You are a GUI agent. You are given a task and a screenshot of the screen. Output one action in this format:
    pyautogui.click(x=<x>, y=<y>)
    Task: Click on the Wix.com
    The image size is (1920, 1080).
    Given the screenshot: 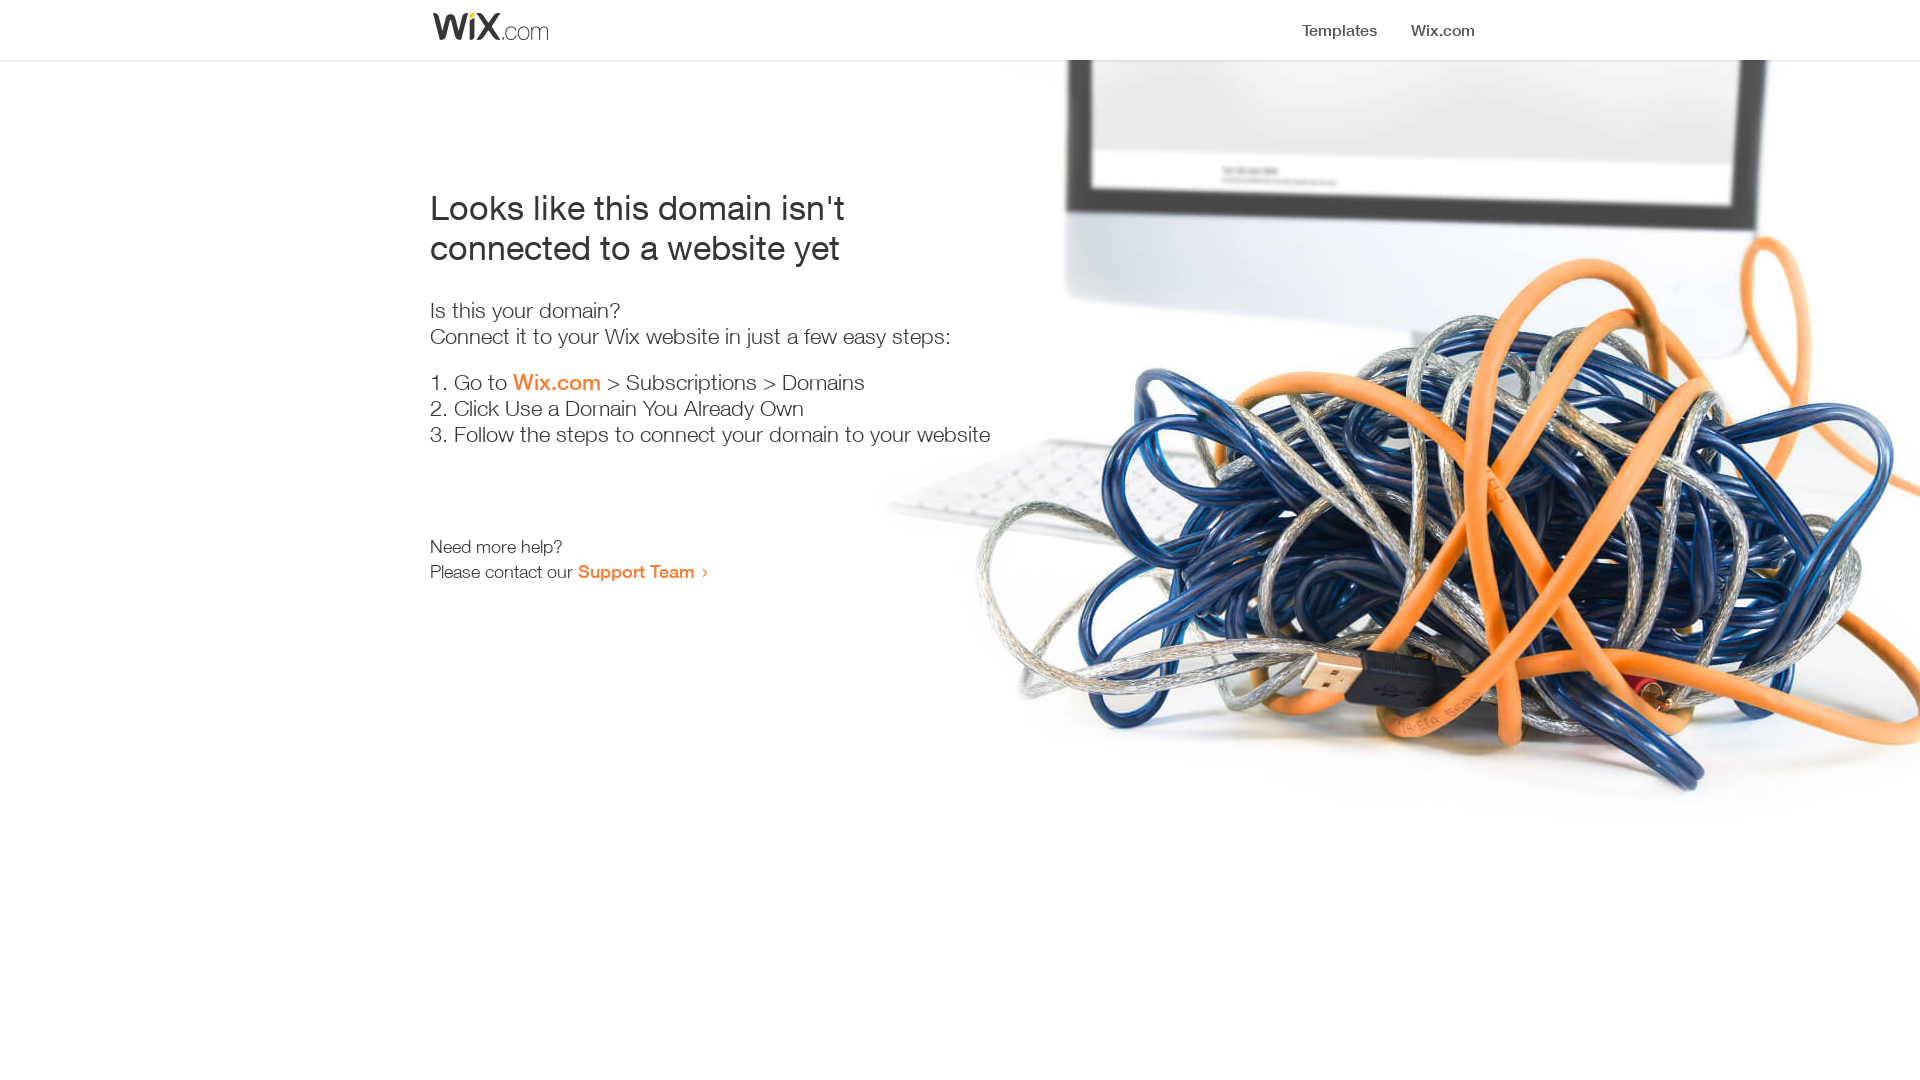 What is the action you would take?
    pyautogui.click(x=557, y=382)
    